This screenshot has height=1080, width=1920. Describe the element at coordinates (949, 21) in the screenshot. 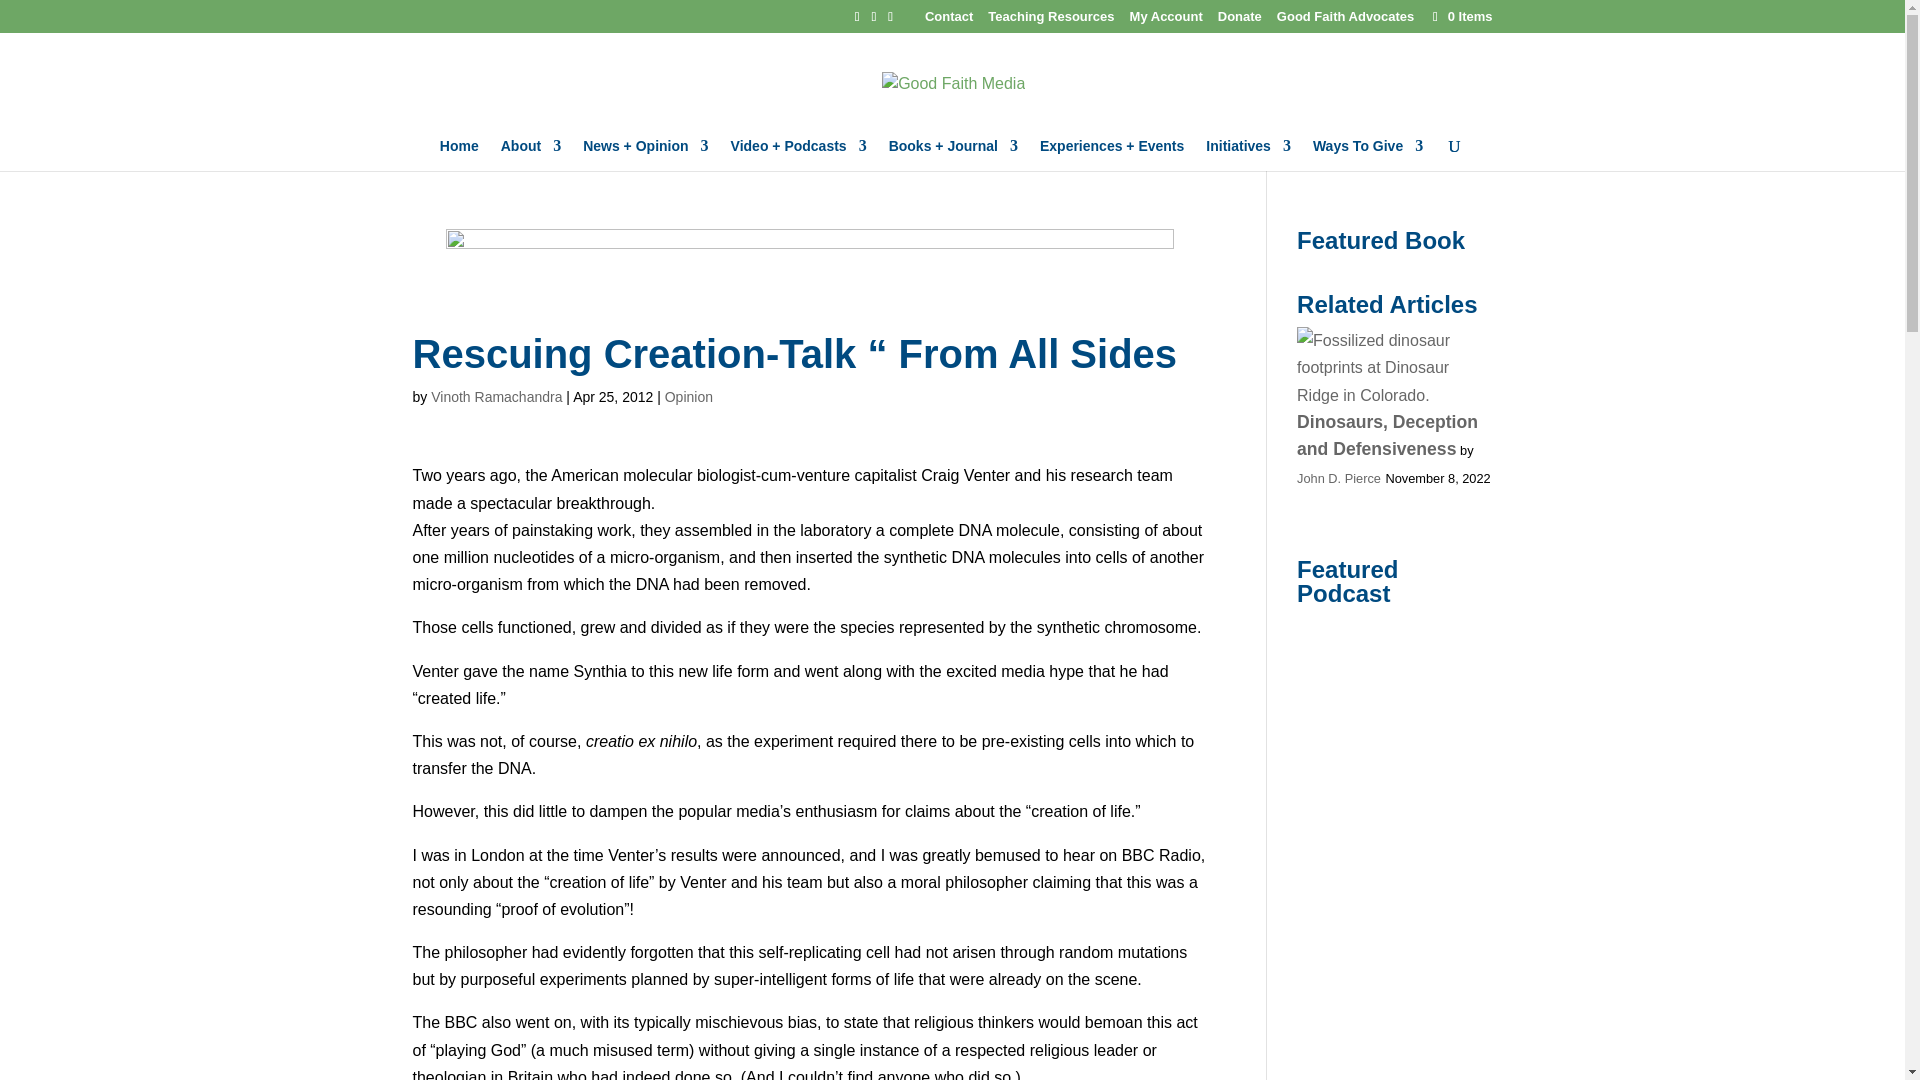

I see `Contact` at that location.